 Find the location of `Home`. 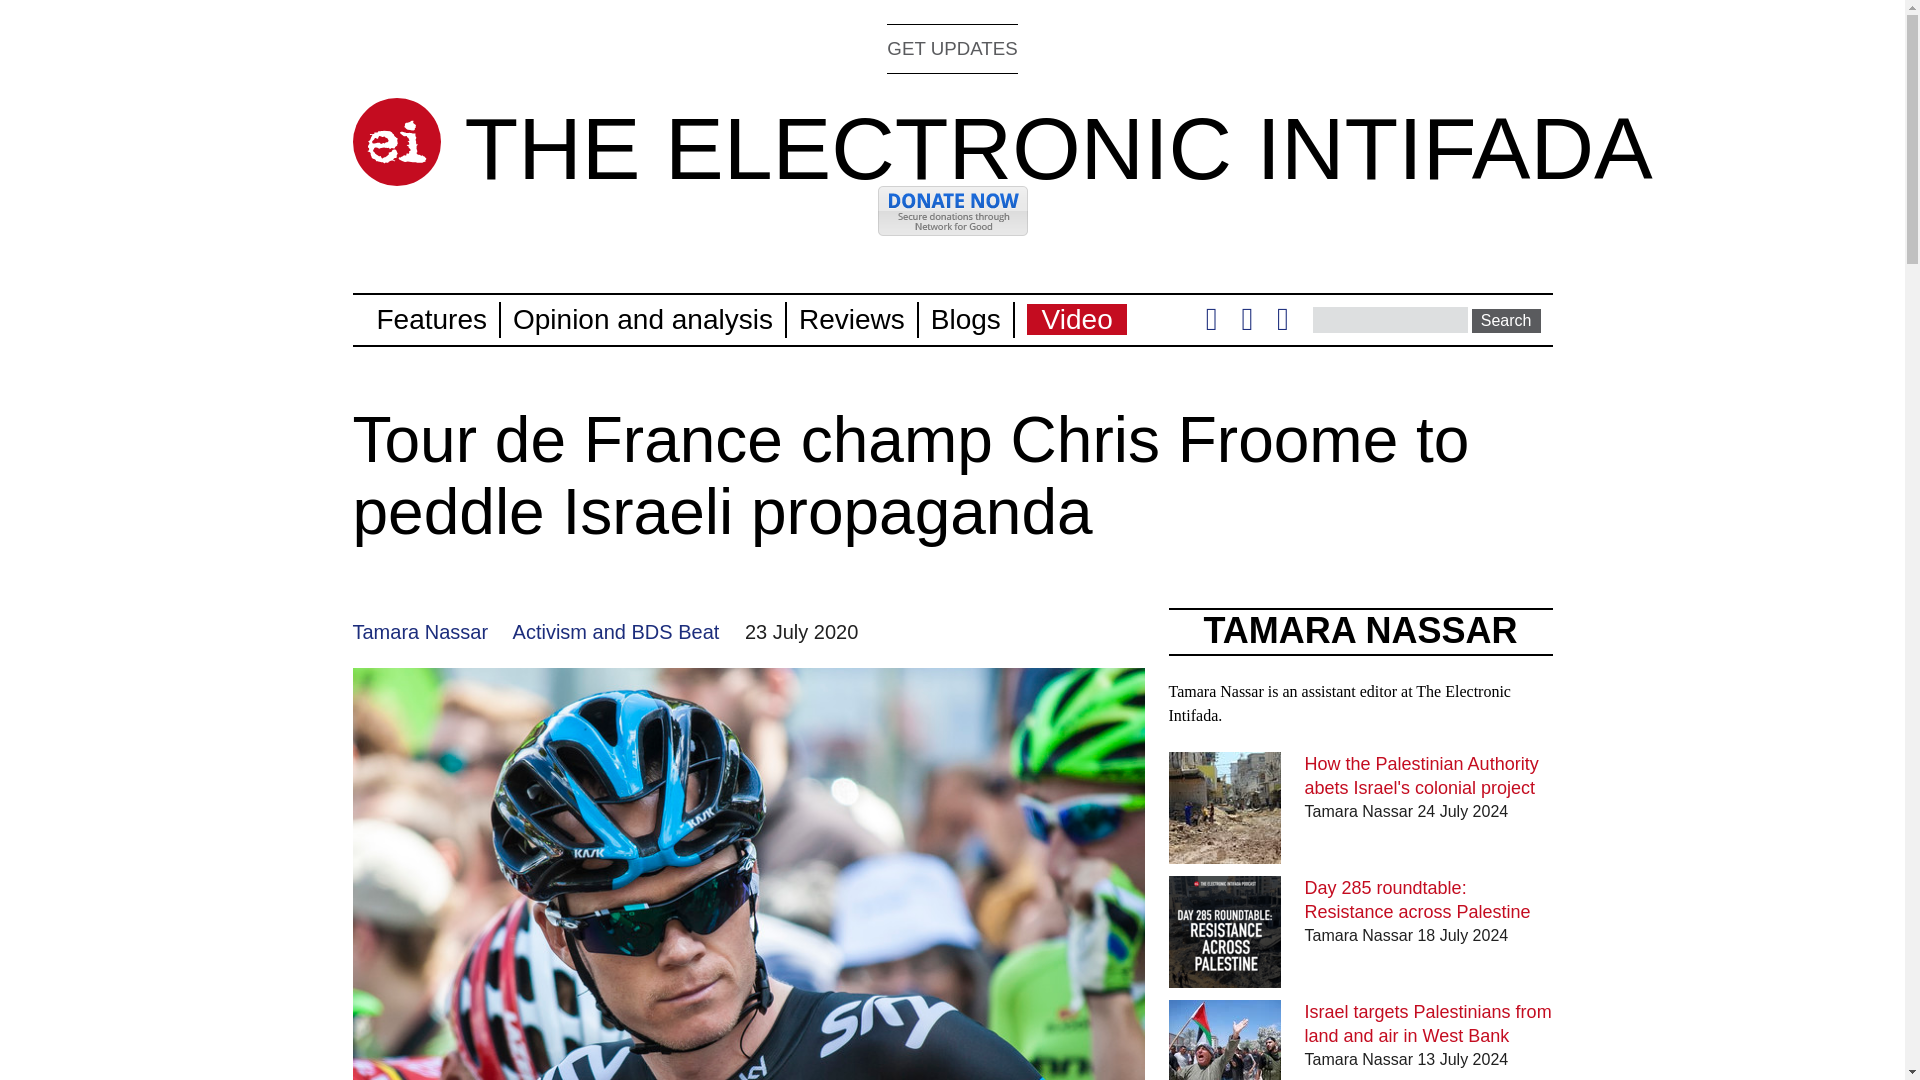

Home is located at coordinates (1058, 148).